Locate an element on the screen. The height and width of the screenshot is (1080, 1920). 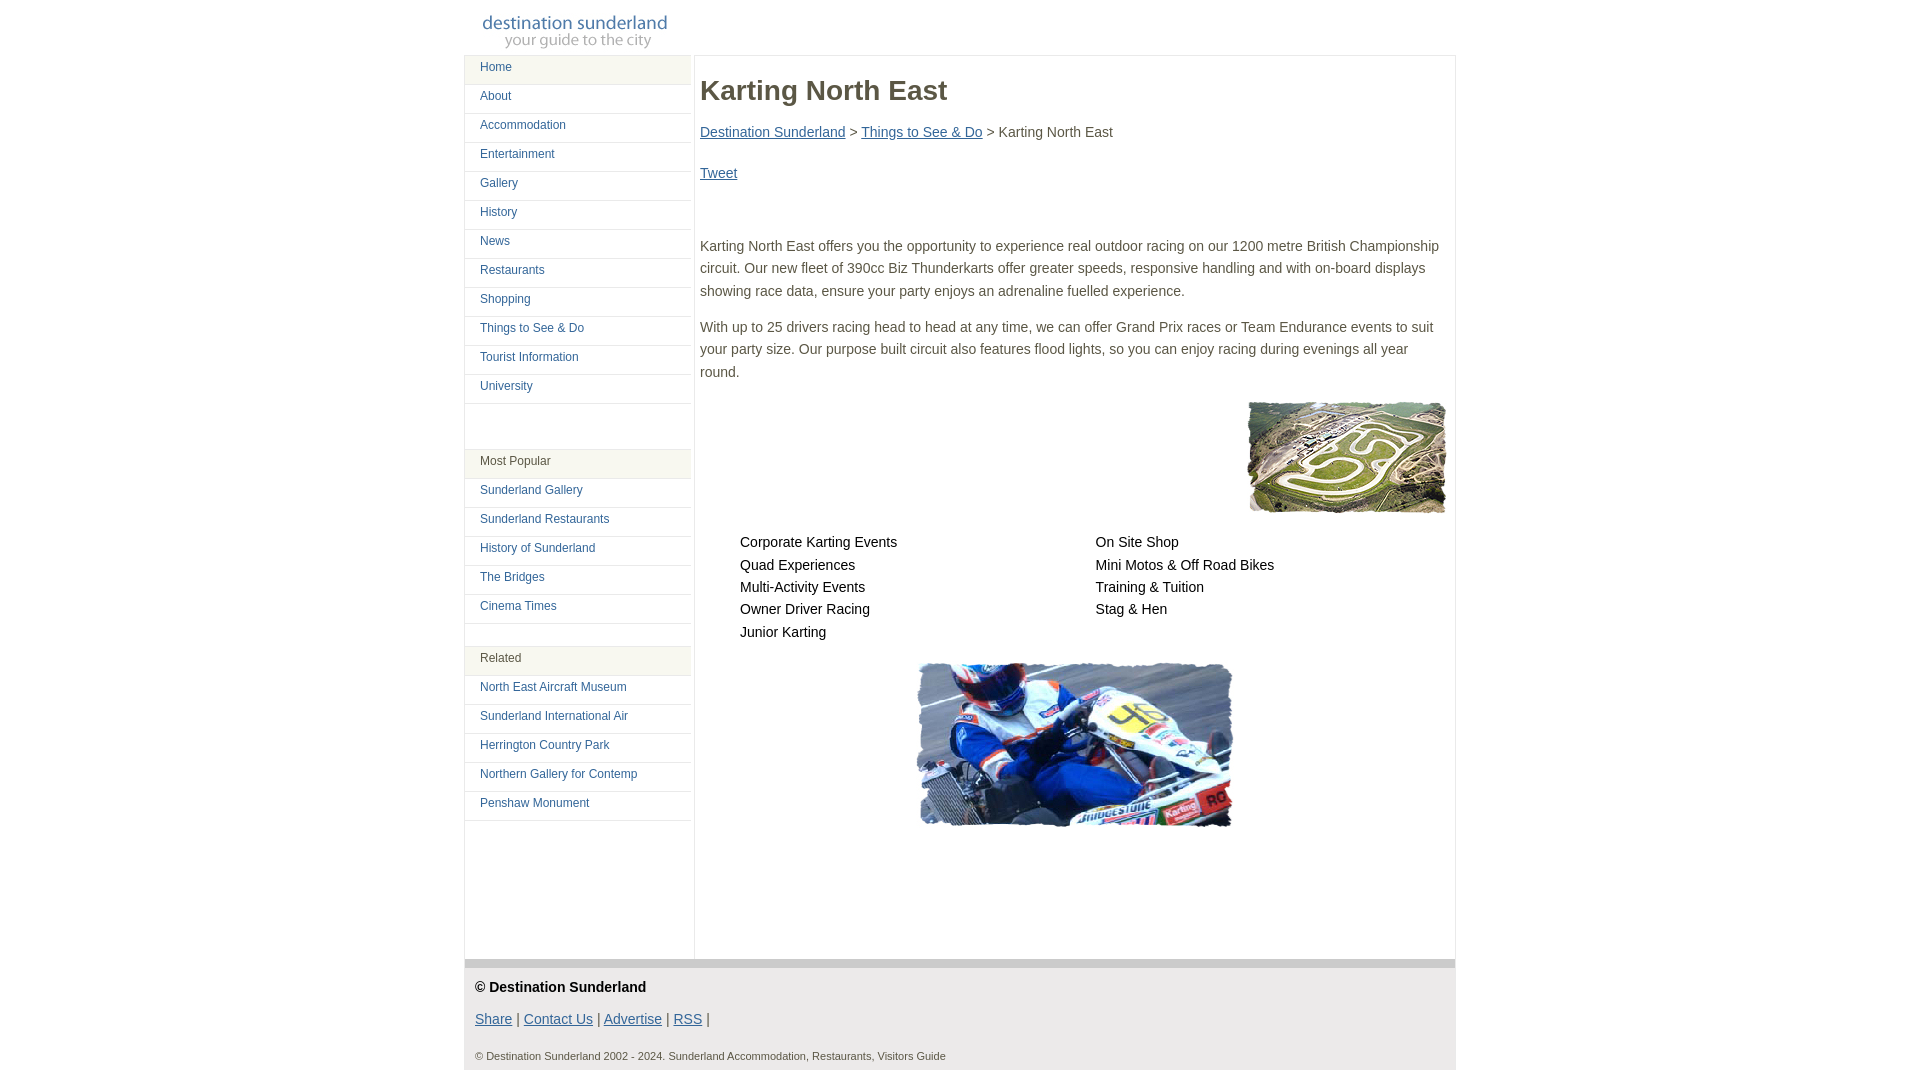
Sunderland International Airshow is located at coordinates (554, 715).